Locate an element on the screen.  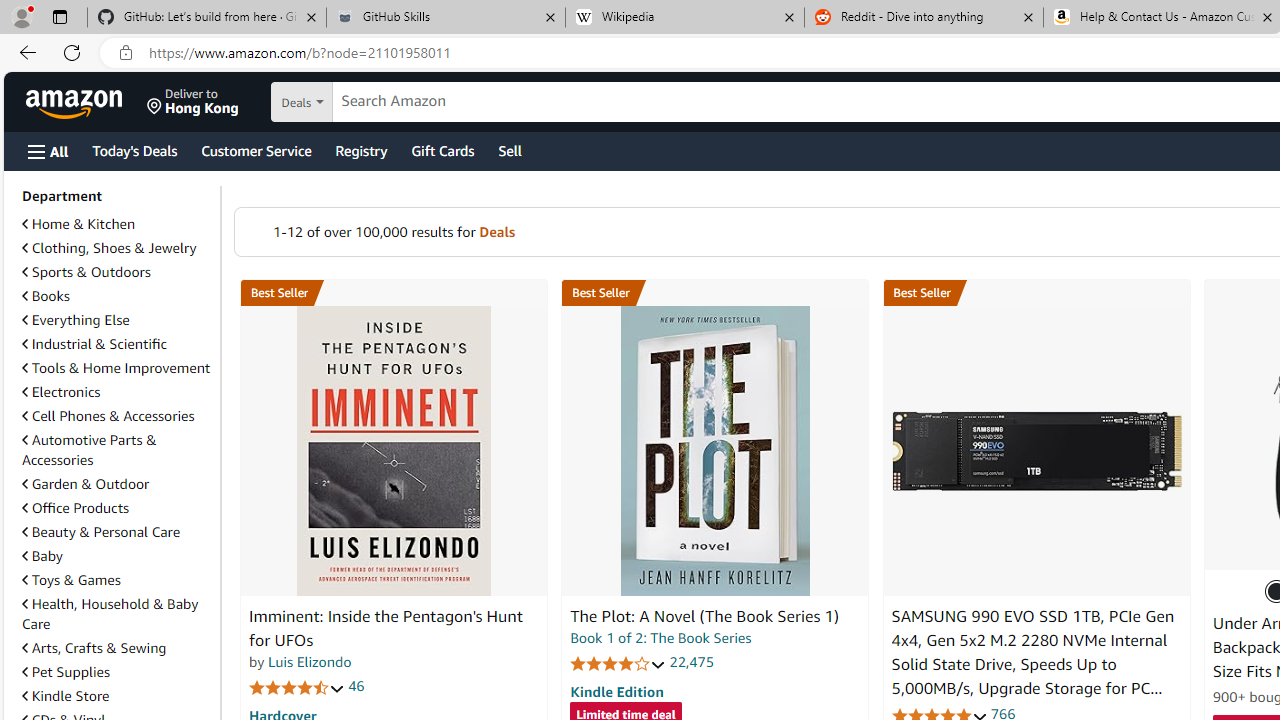
Garden & Outdoor is located at coordinates (117, 483).